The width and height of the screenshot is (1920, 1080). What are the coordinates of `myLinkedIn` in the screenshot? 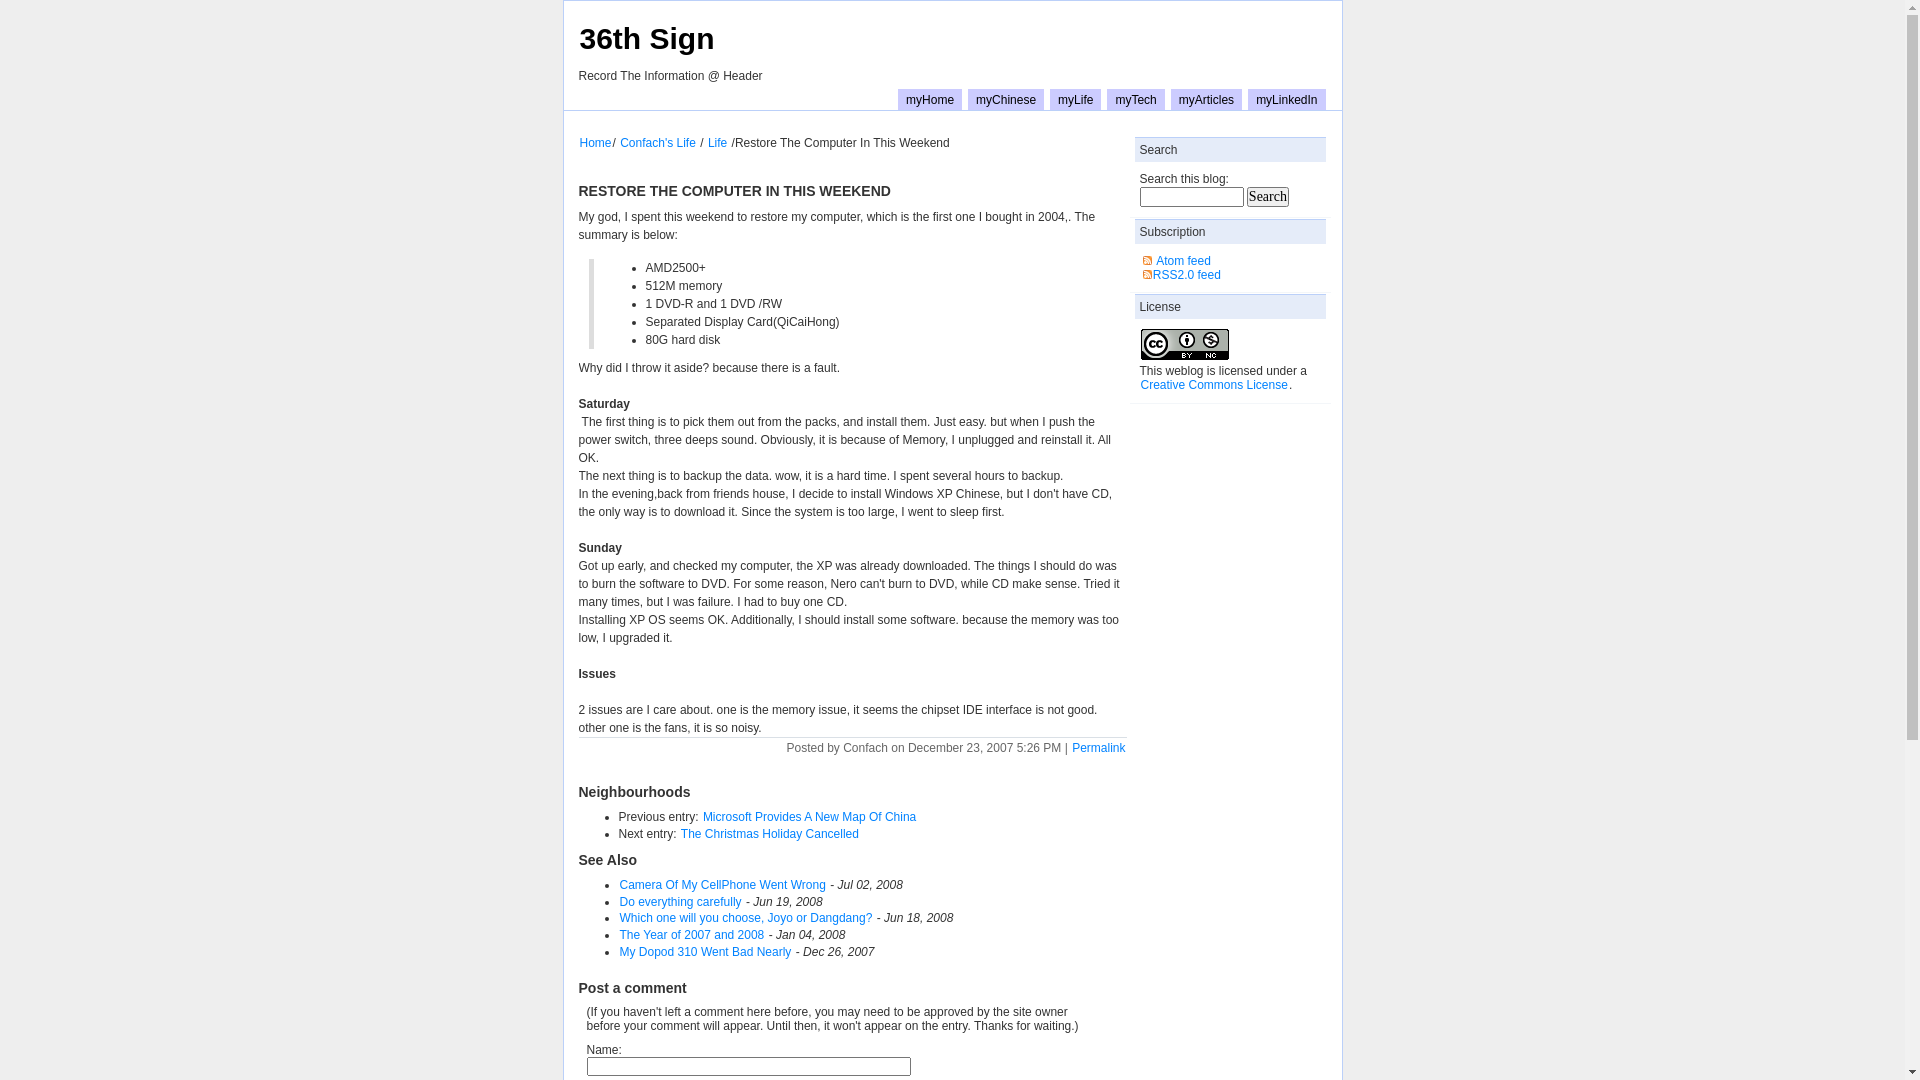 It's located at (1286, 100).